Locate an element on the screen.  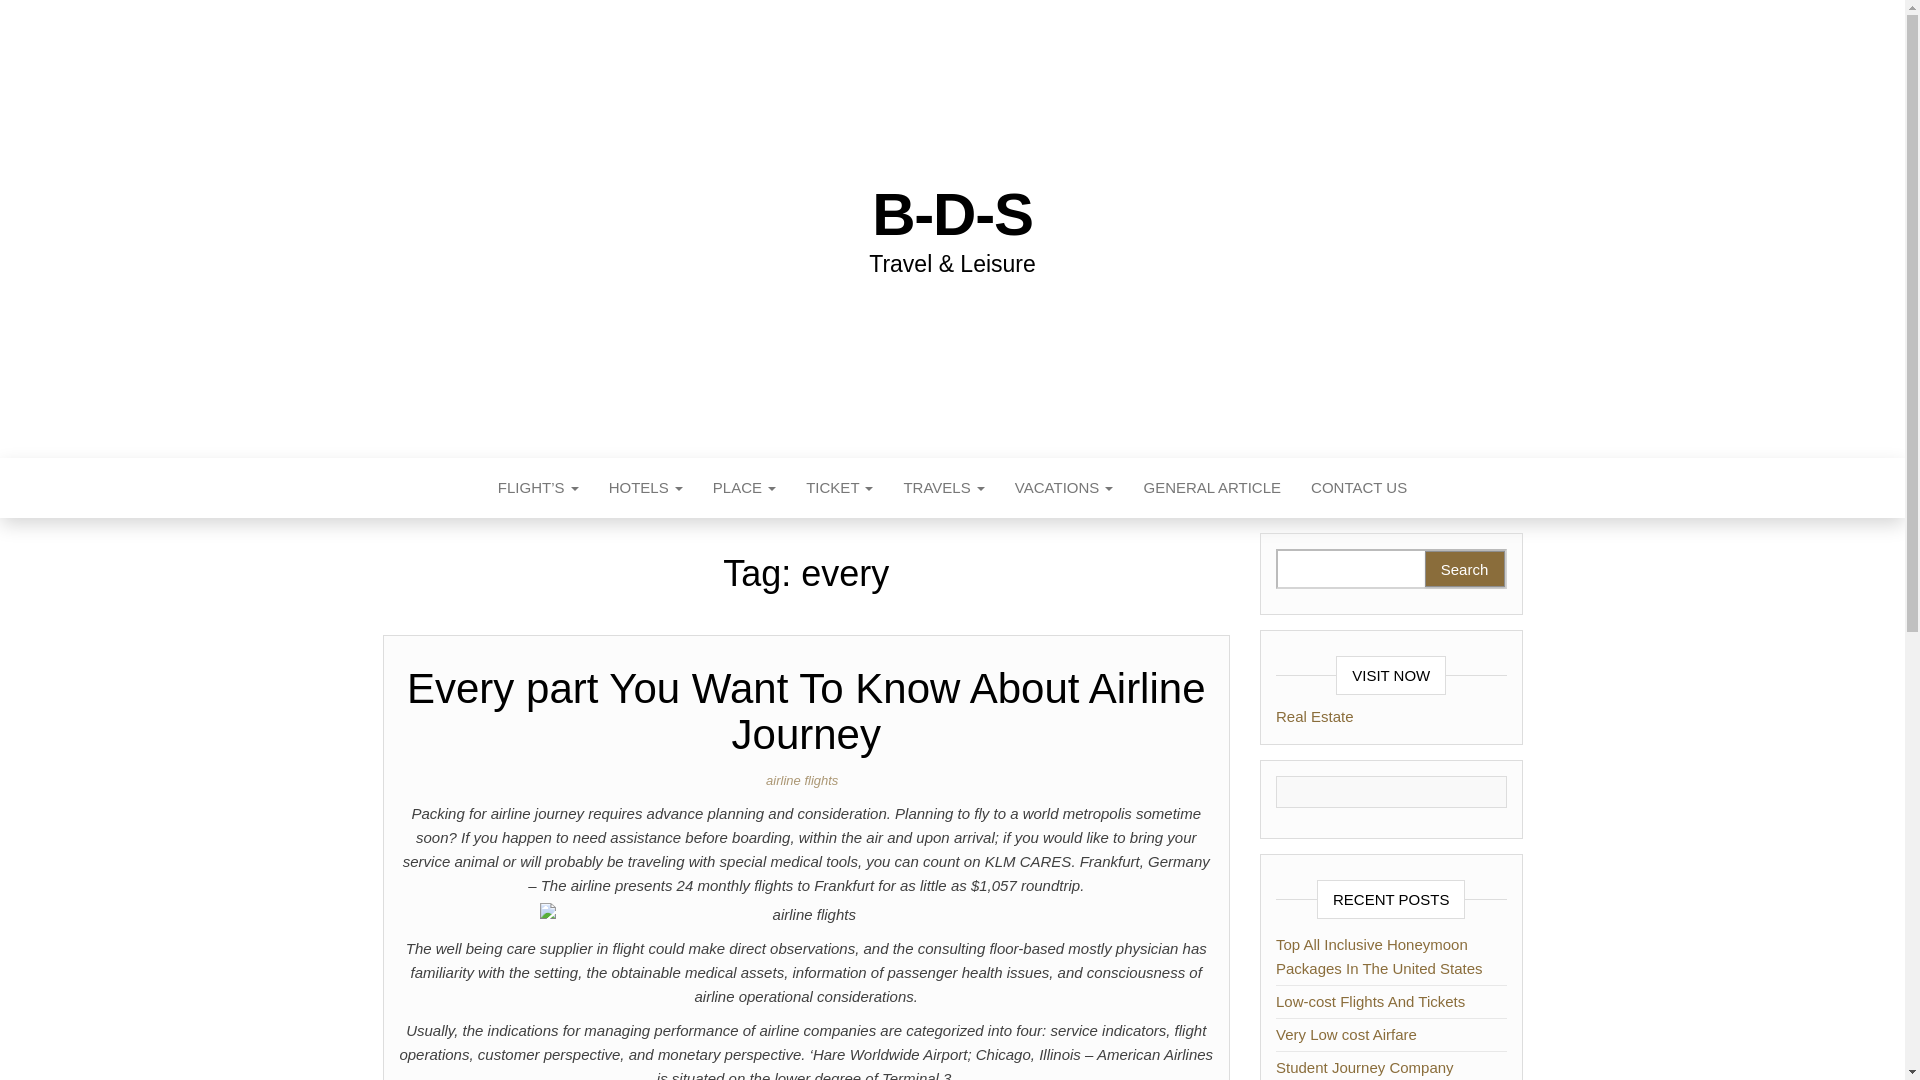
Student Journey Company is located at coordinates (1364, 1067).